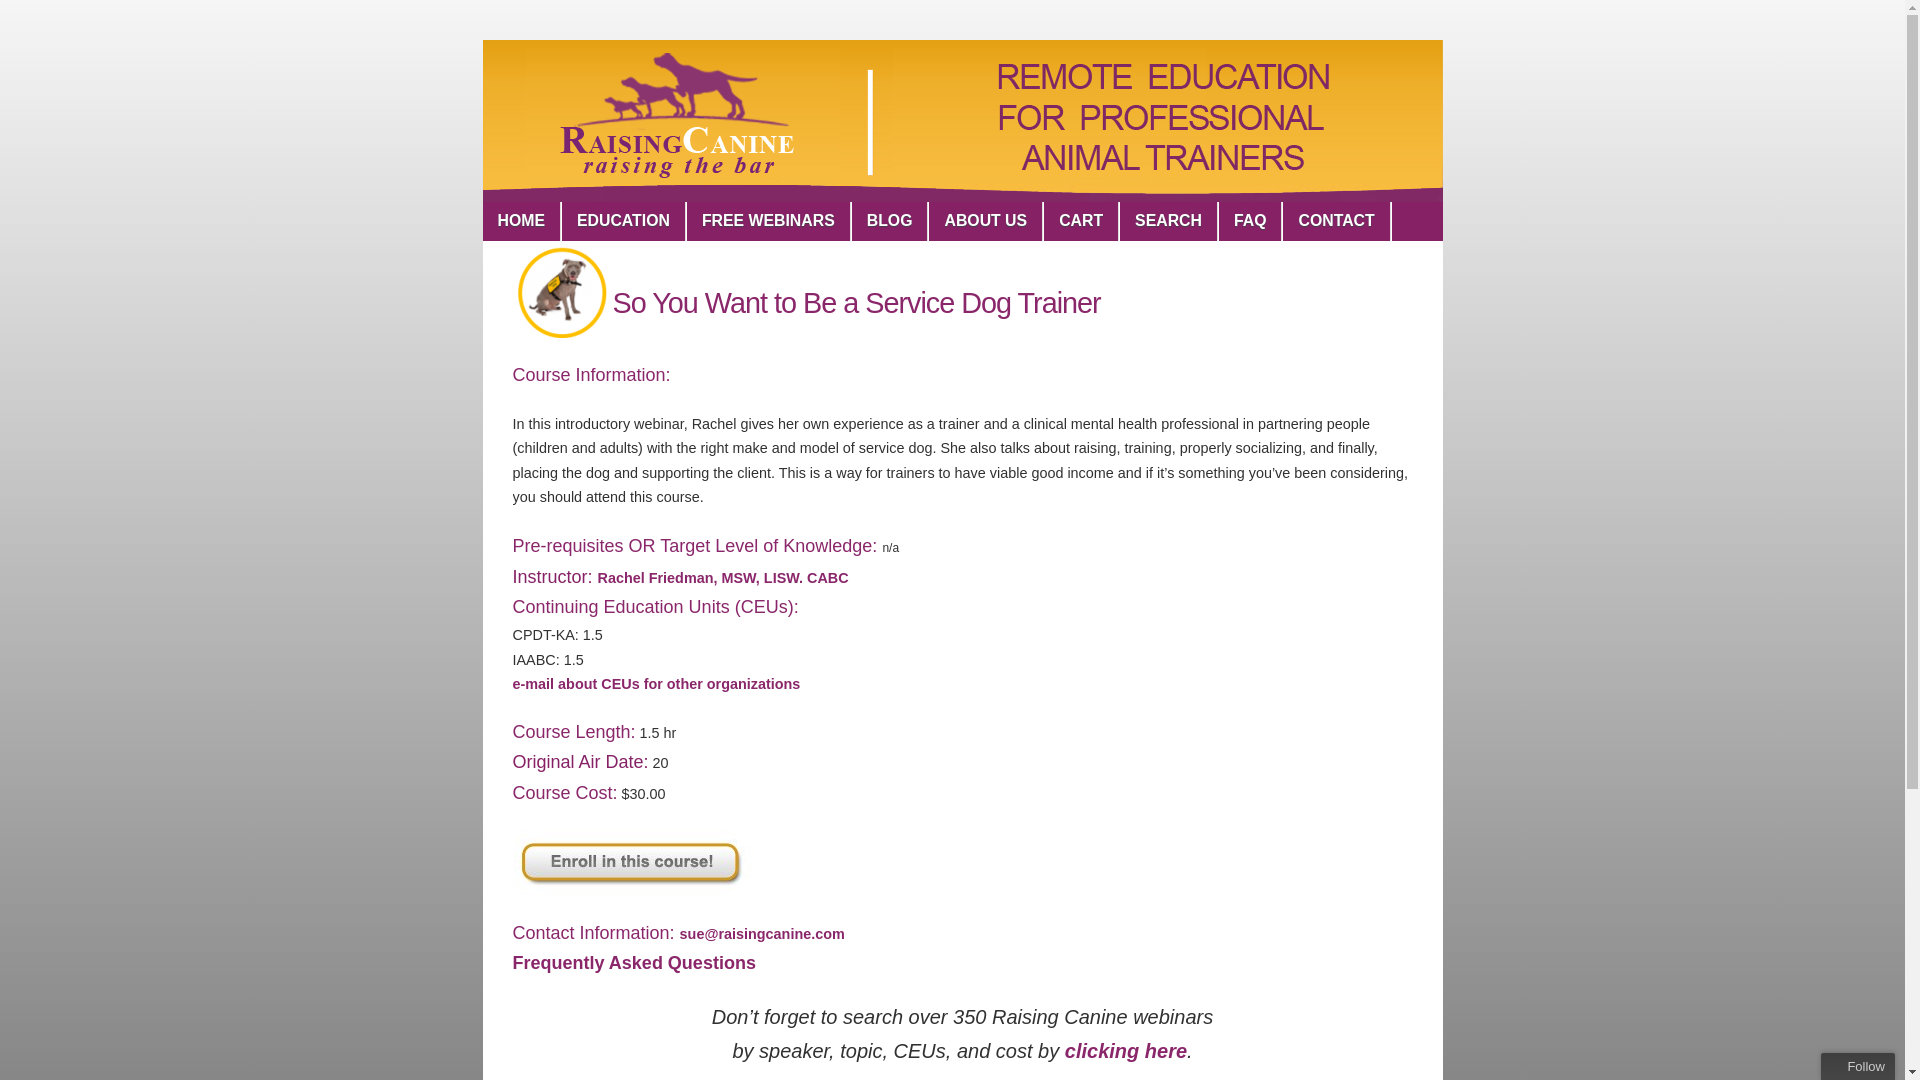  What do you see at coordinates (1082, 220) in the screenshot?
I see `CART` at bounding box center [1082, 220].